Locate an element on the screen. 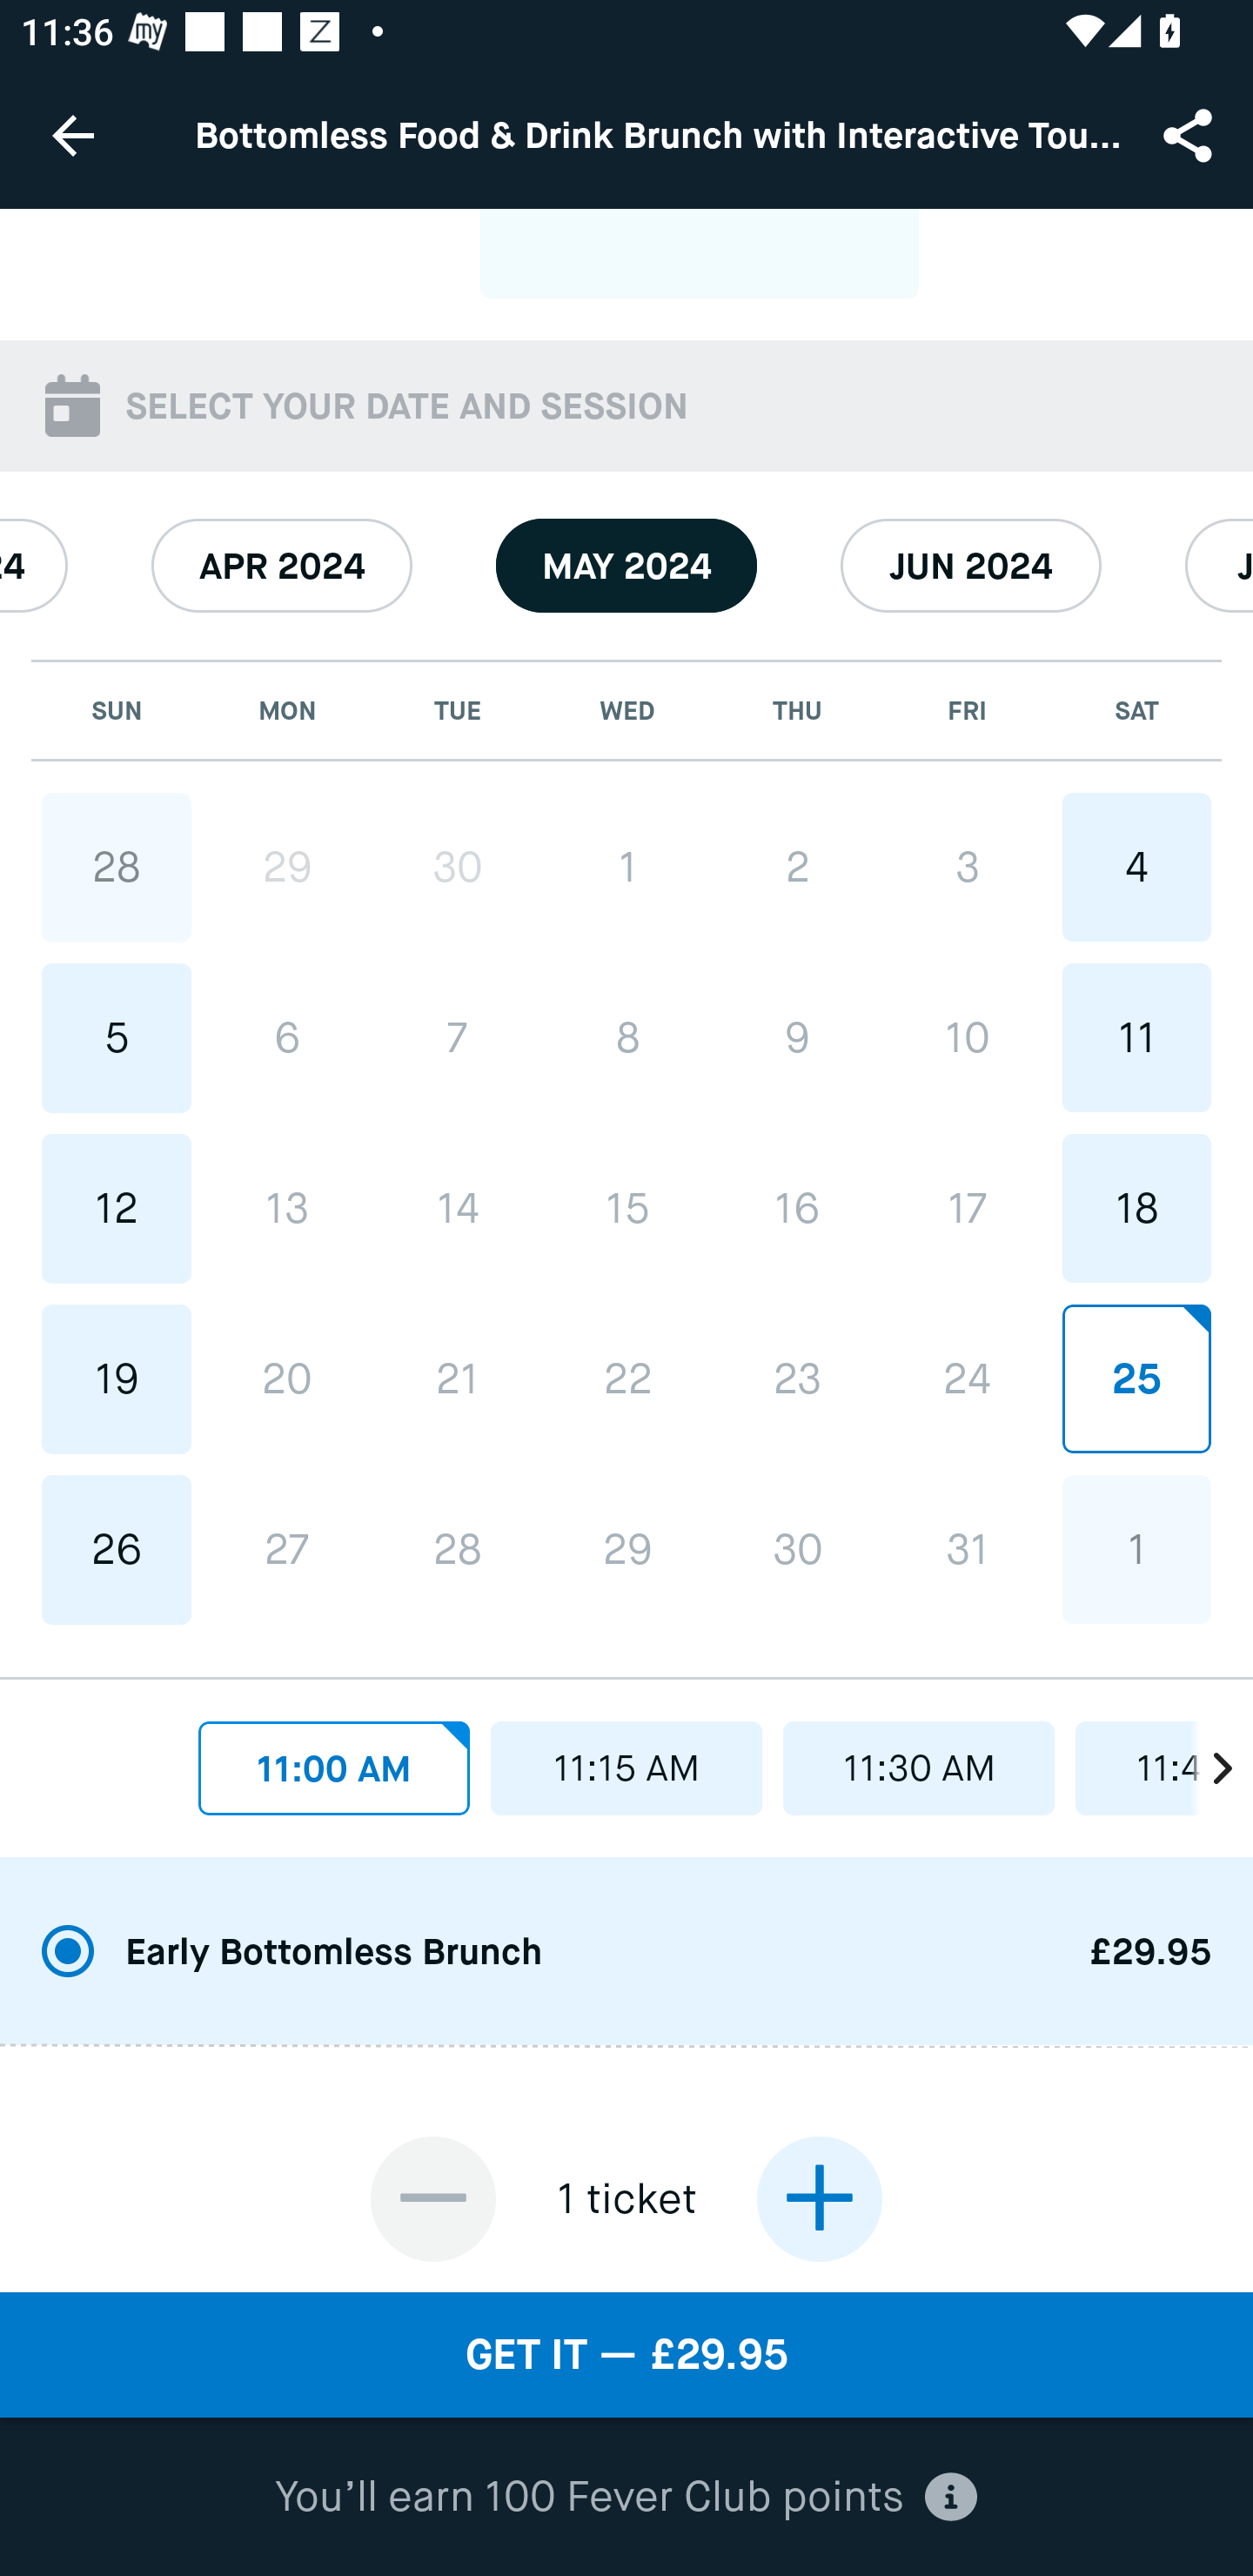  25 is located at coordinates (1136, 1378).